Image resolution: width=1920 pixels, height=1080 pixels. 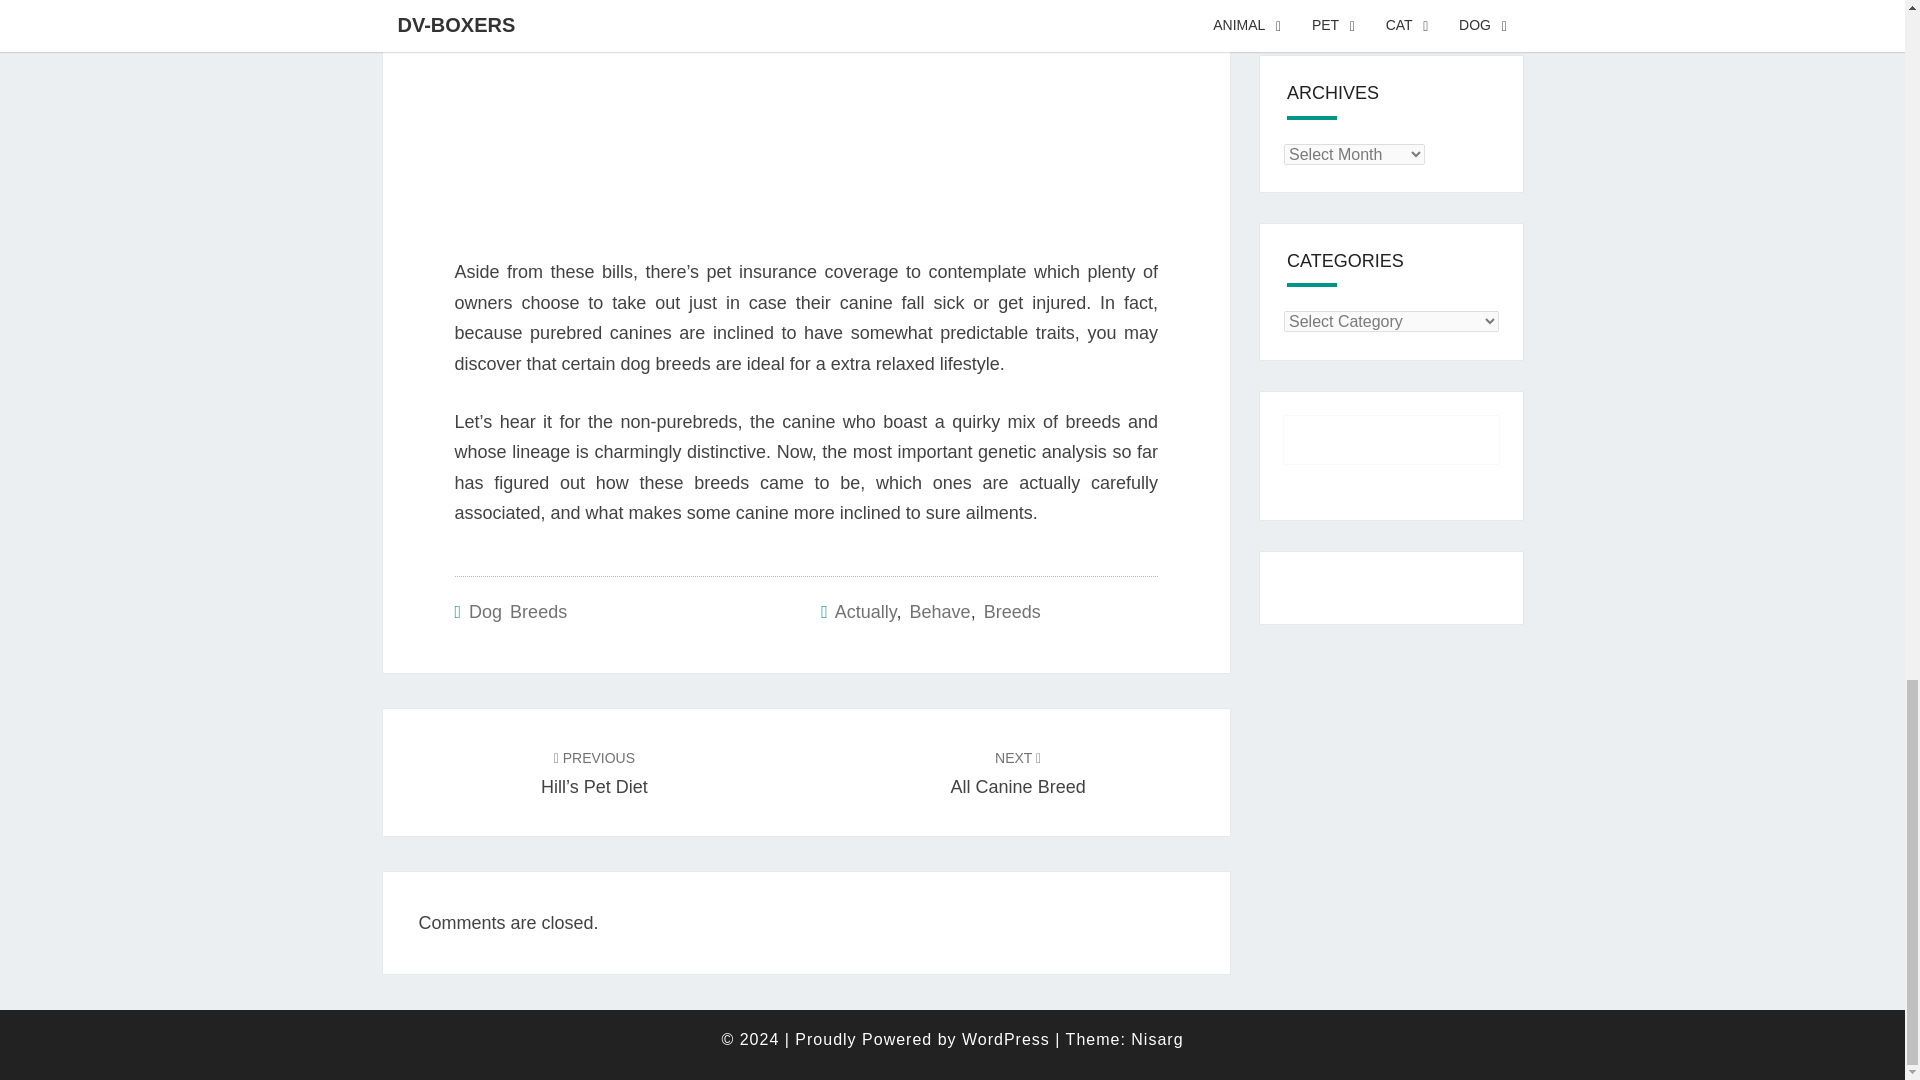 What do you see at coordinates (517, 612) in the screenshot?
I see `Breeds` at bounding box center [517, 612].